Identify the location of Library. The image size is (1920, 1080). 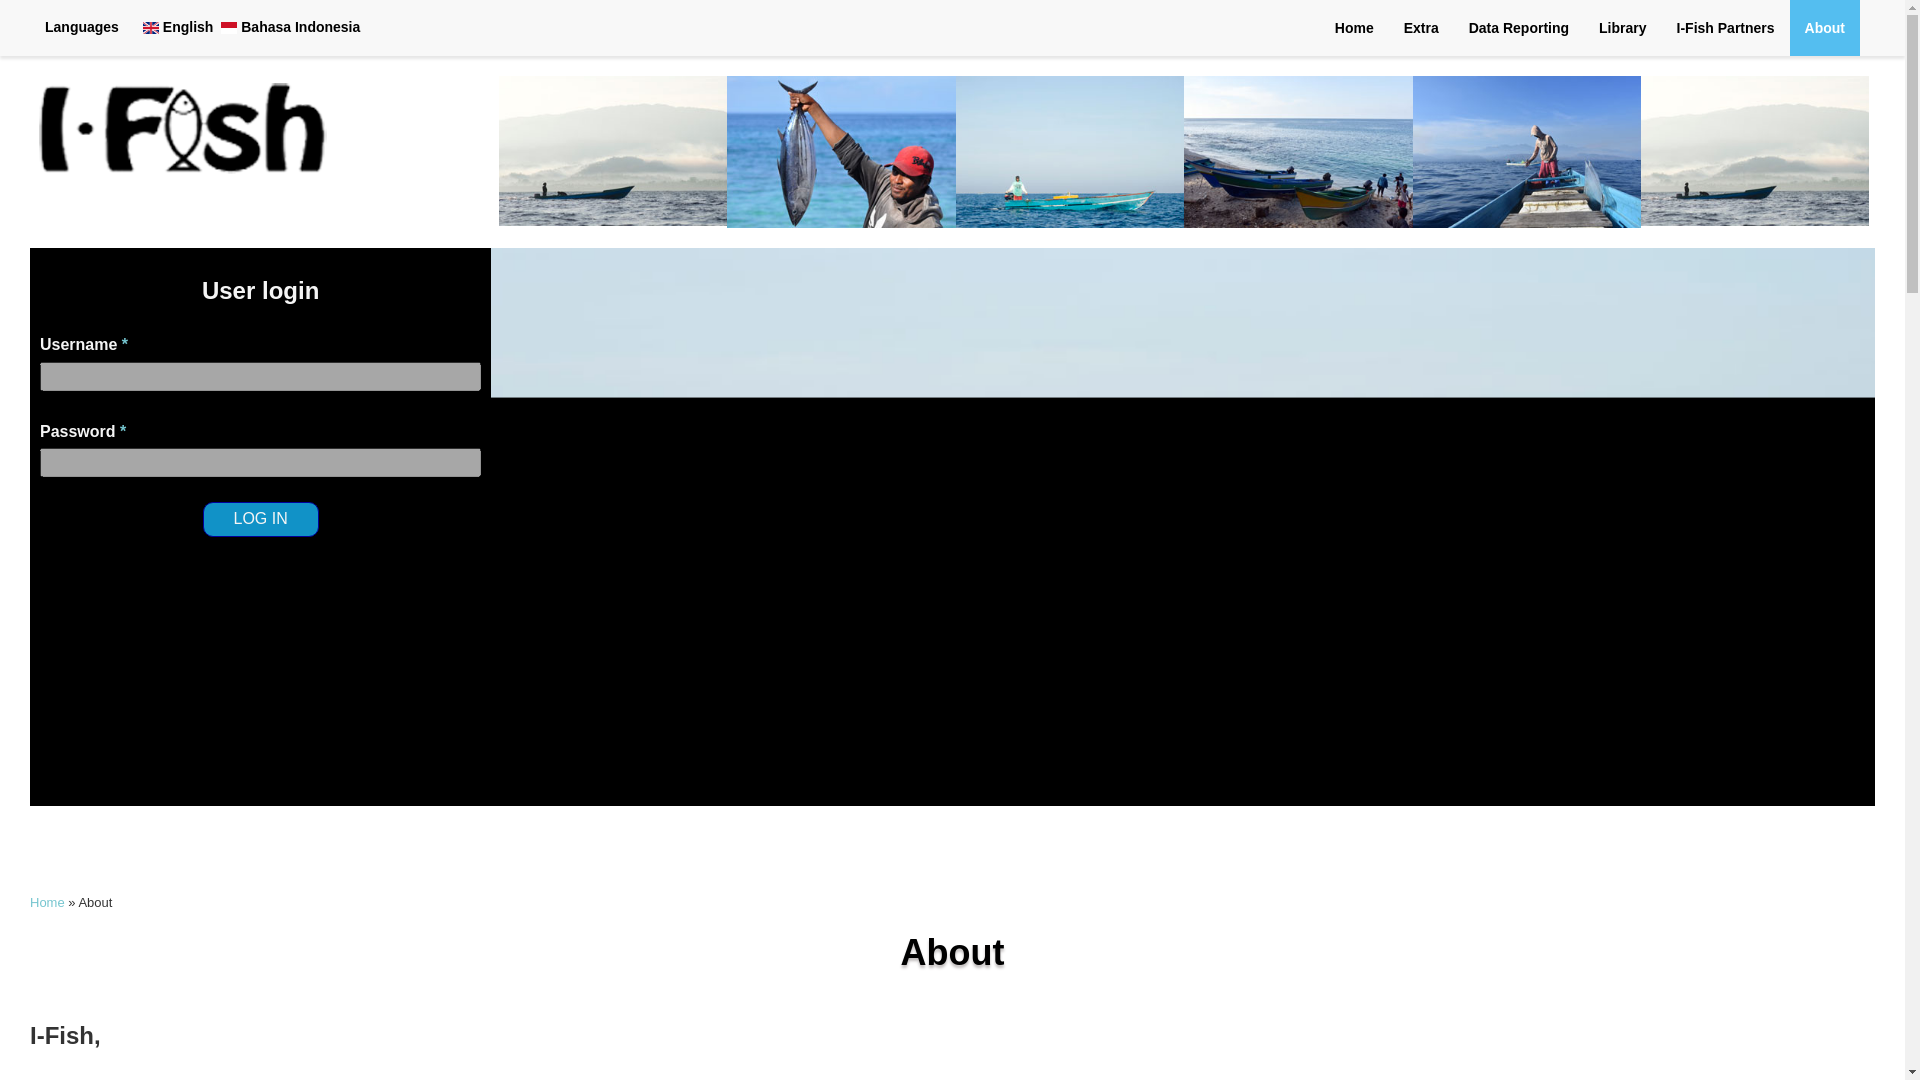
(1622, 28).